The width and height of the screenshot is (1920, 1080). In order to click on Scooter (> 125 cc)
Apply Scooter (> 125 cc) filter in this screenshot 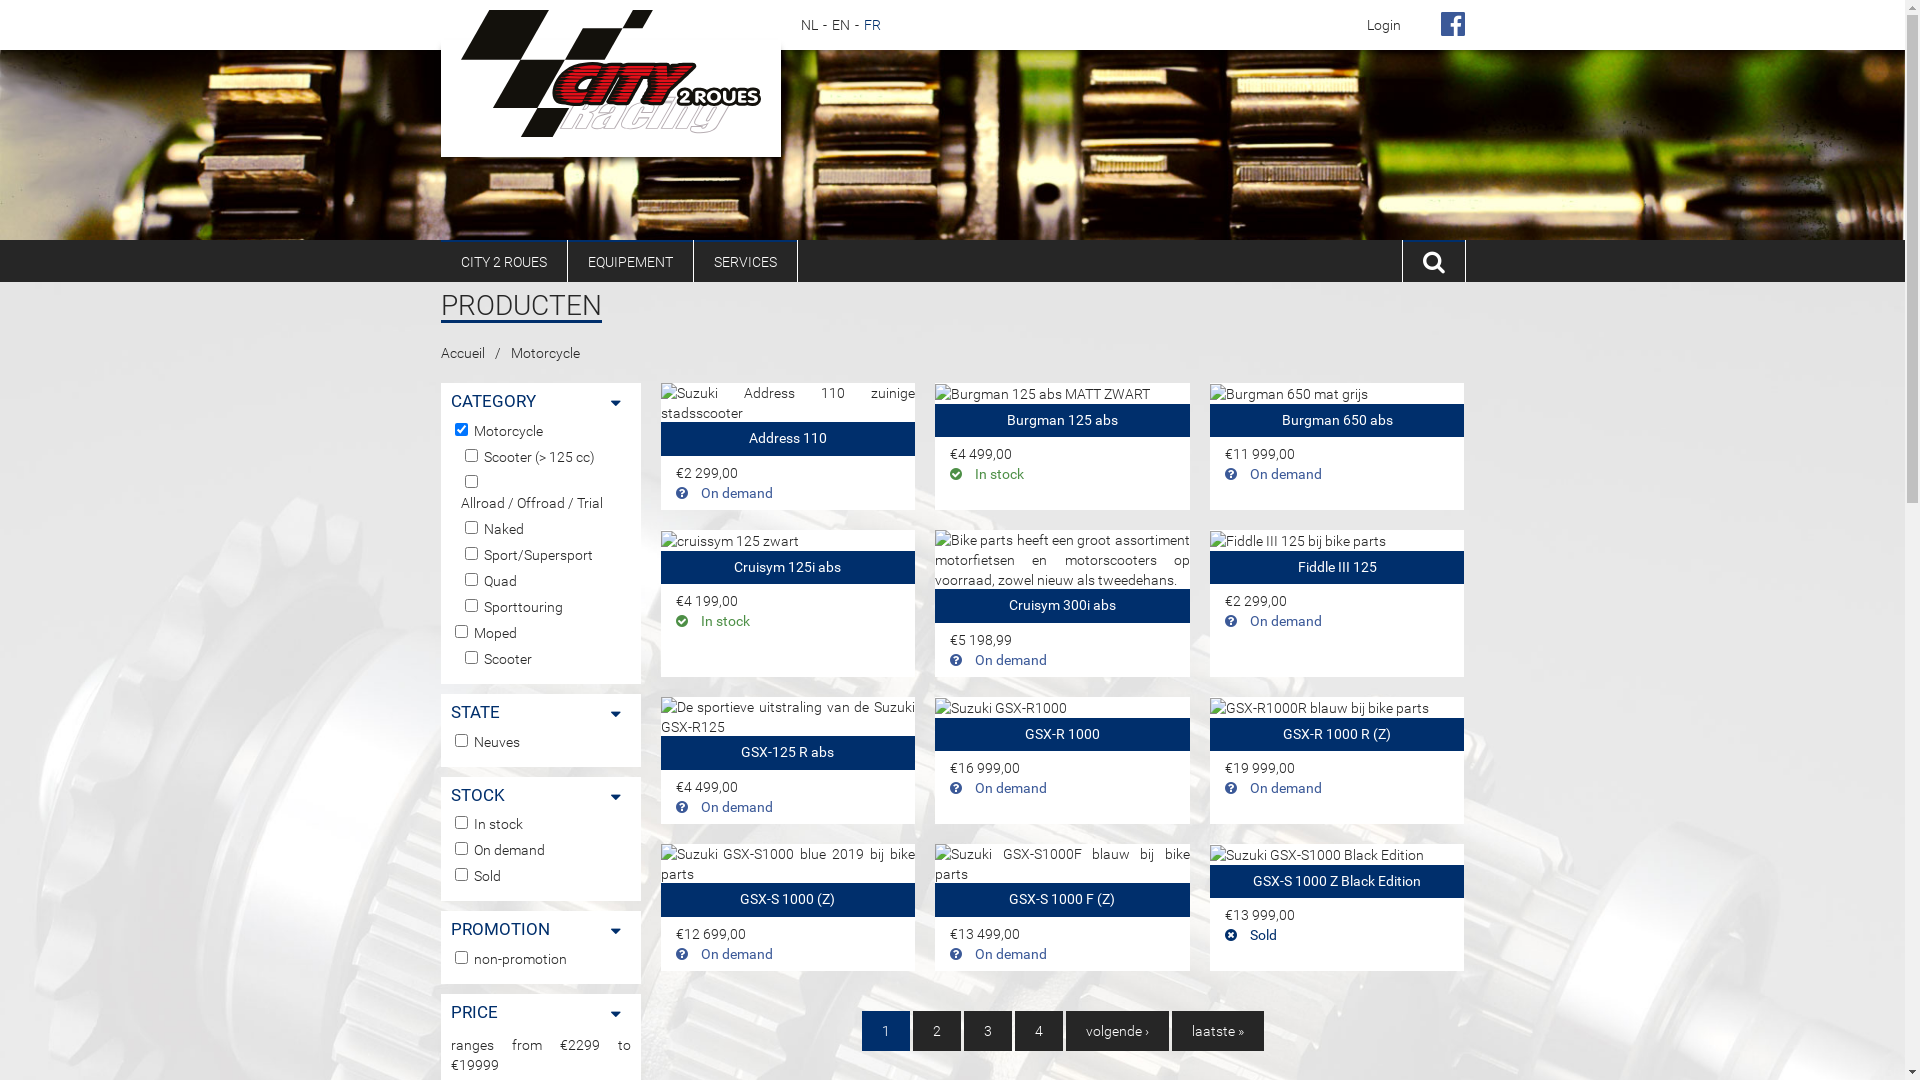, I will do `click(540, 456)`.